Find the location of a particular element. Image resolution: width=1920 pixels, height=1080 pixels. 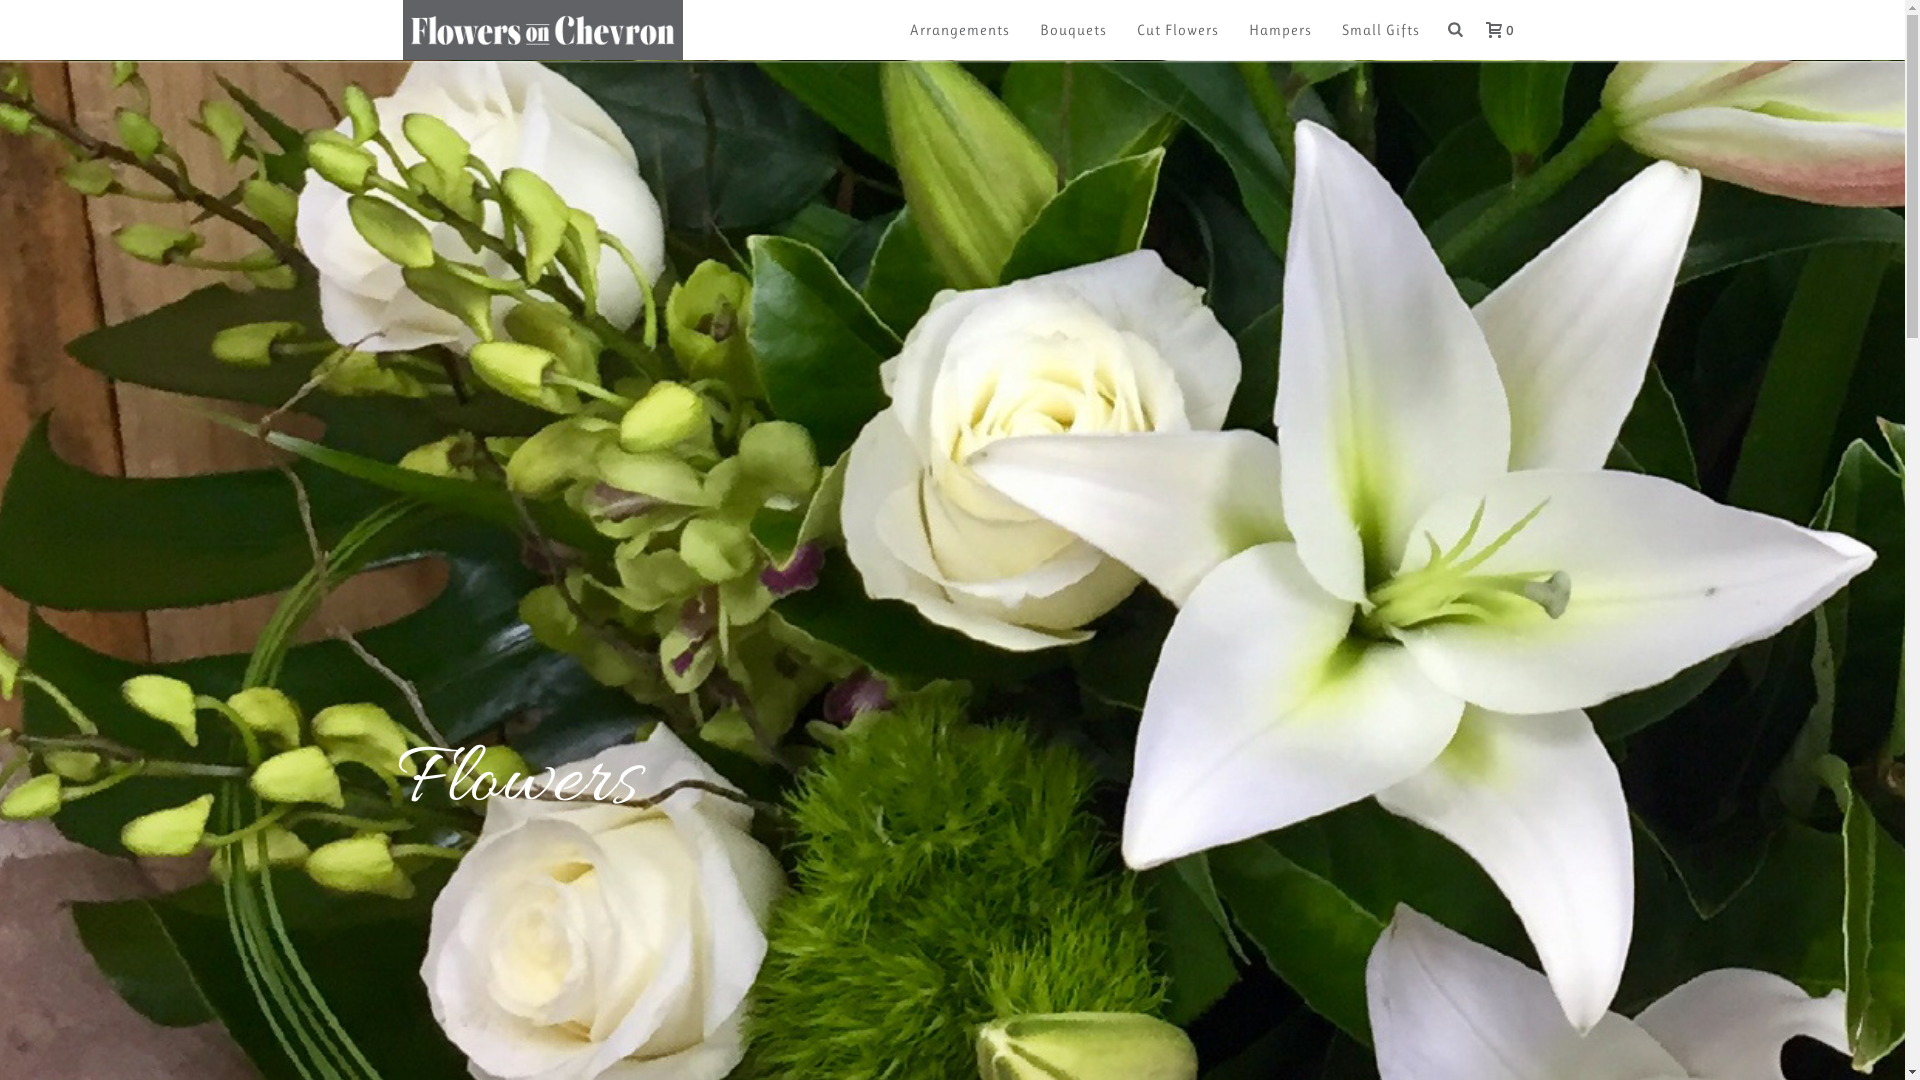

0 is located at coordinates (1494, 29).